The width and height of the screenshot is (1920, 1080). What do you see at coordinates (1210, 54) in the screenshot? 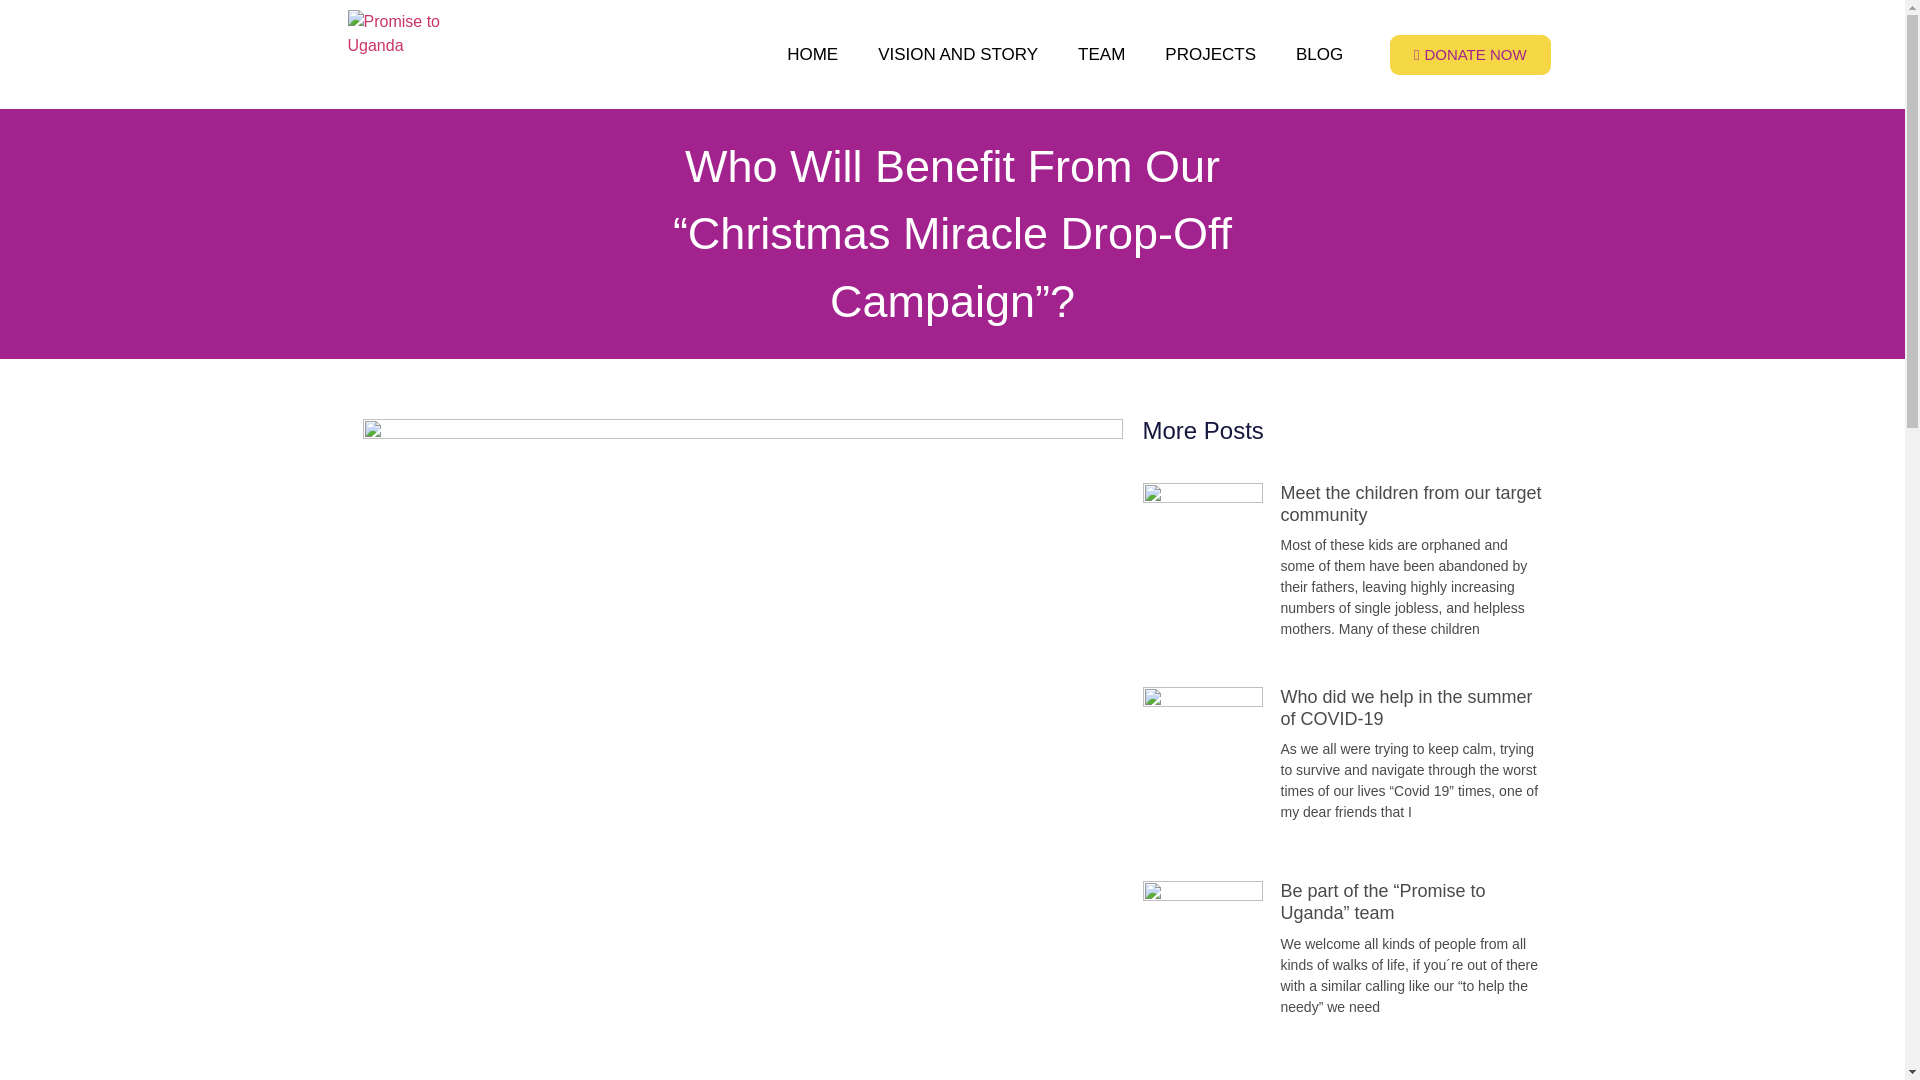
I see `PROJECTS` at bounding box center [1210, 54].